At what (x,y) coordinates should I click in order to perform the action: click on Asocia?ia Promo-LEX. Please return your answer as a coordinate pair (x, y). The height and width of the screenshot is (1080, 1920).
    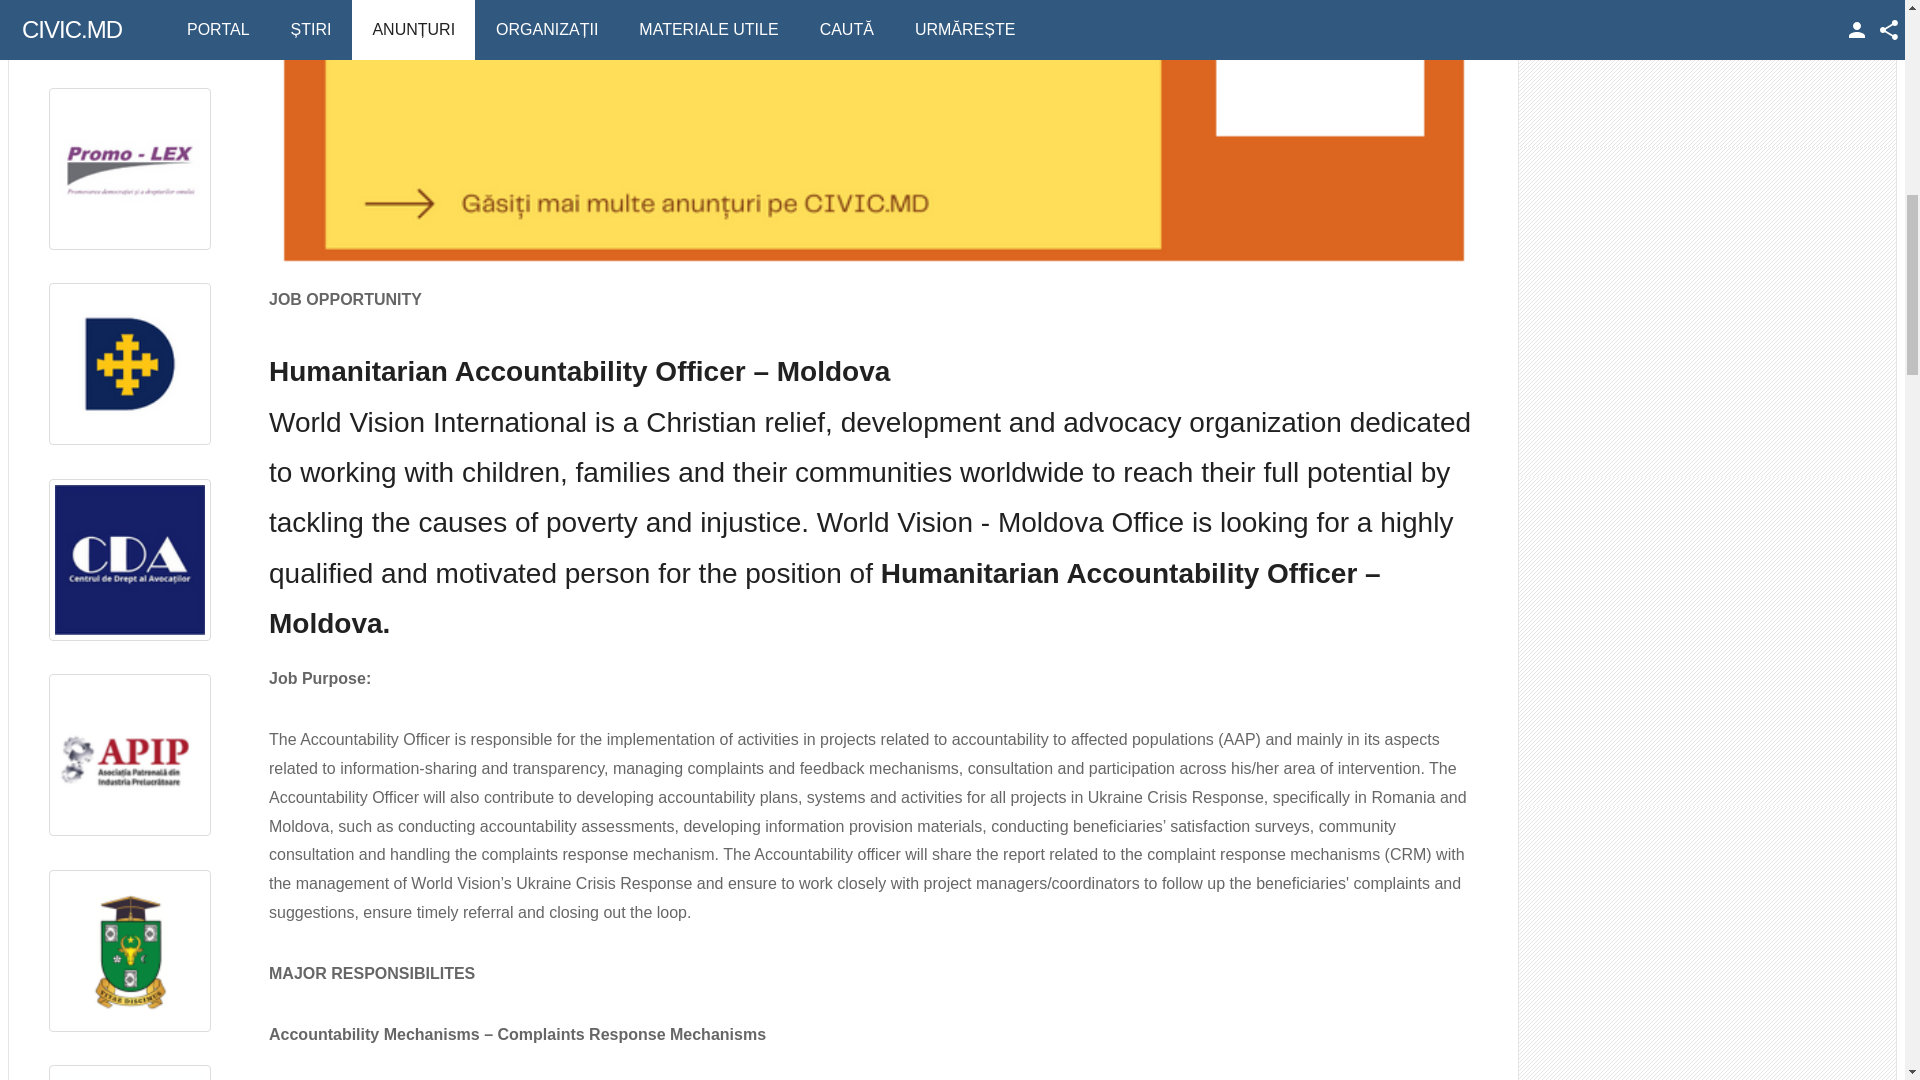
    Looking at the image, I should click on (130, 168).